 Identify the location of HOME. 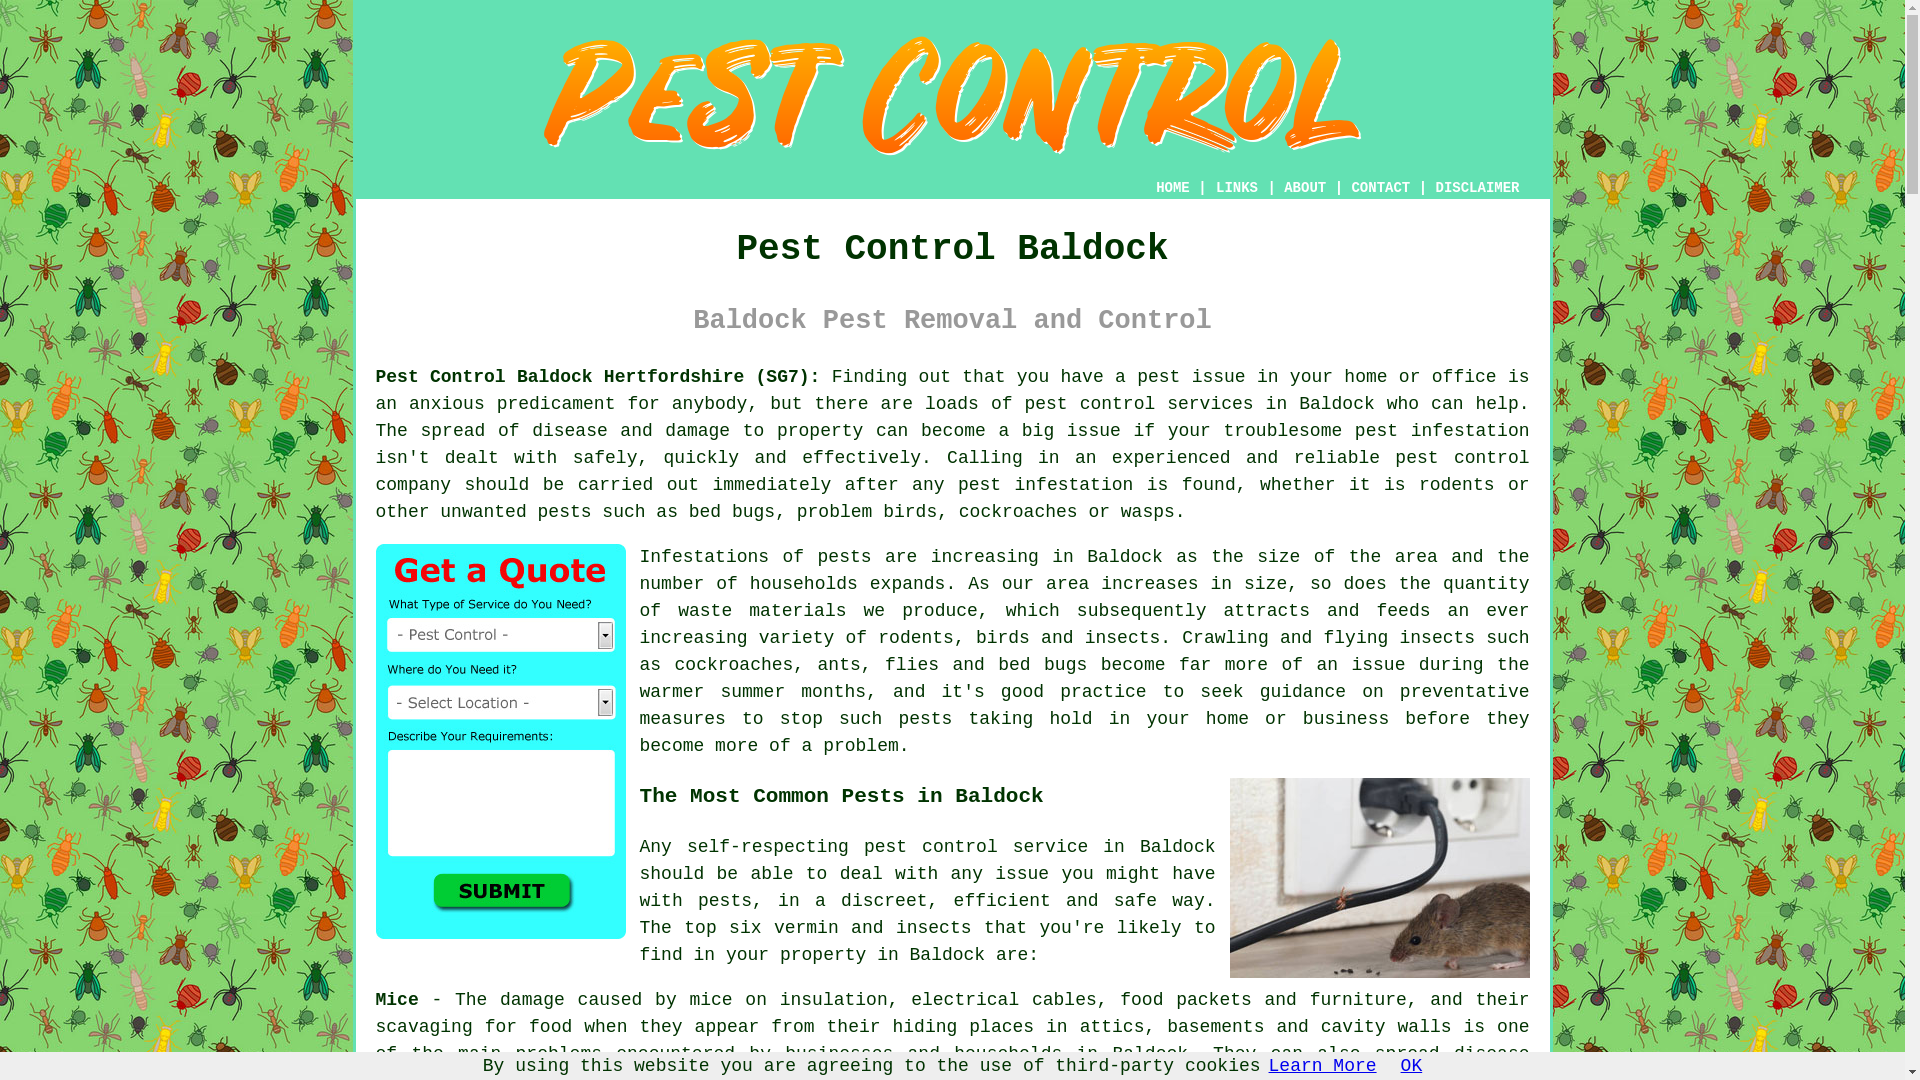
(1172, 188).